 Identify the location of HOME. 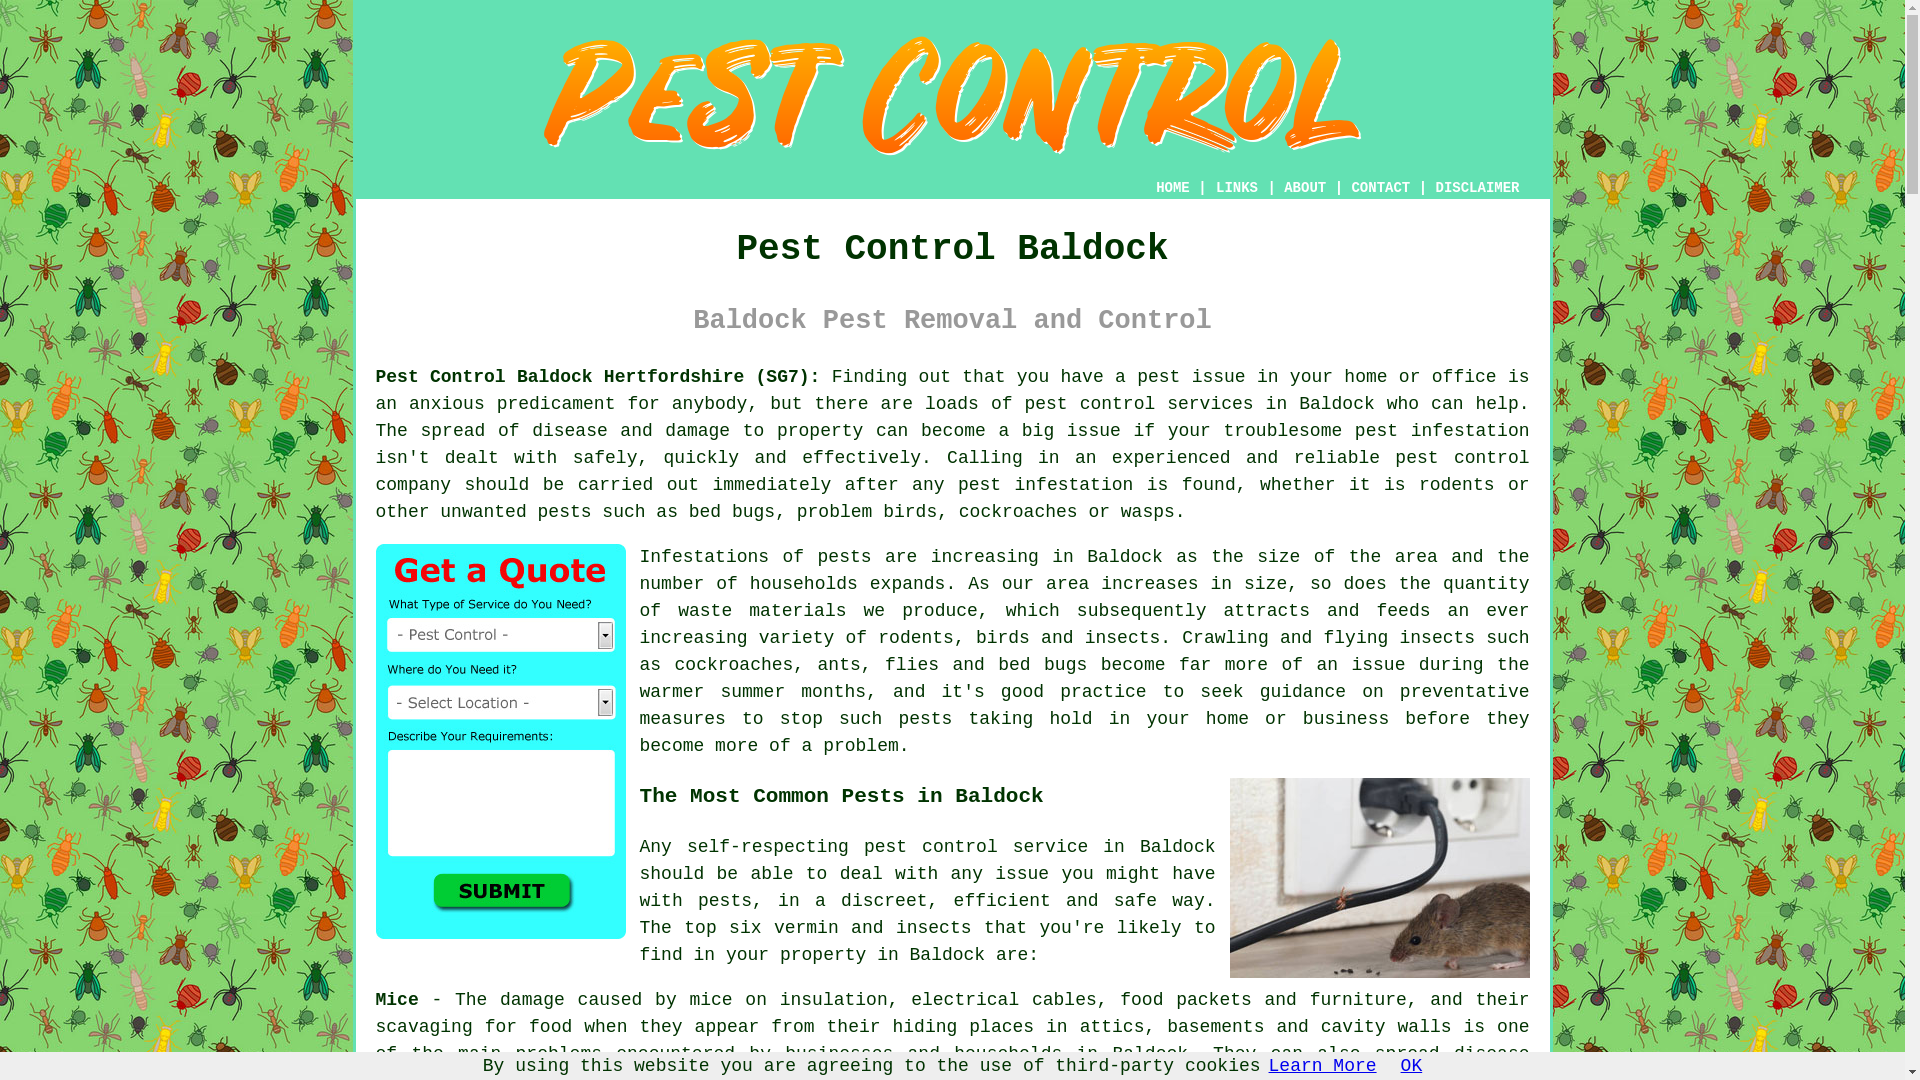
(1172, 188).